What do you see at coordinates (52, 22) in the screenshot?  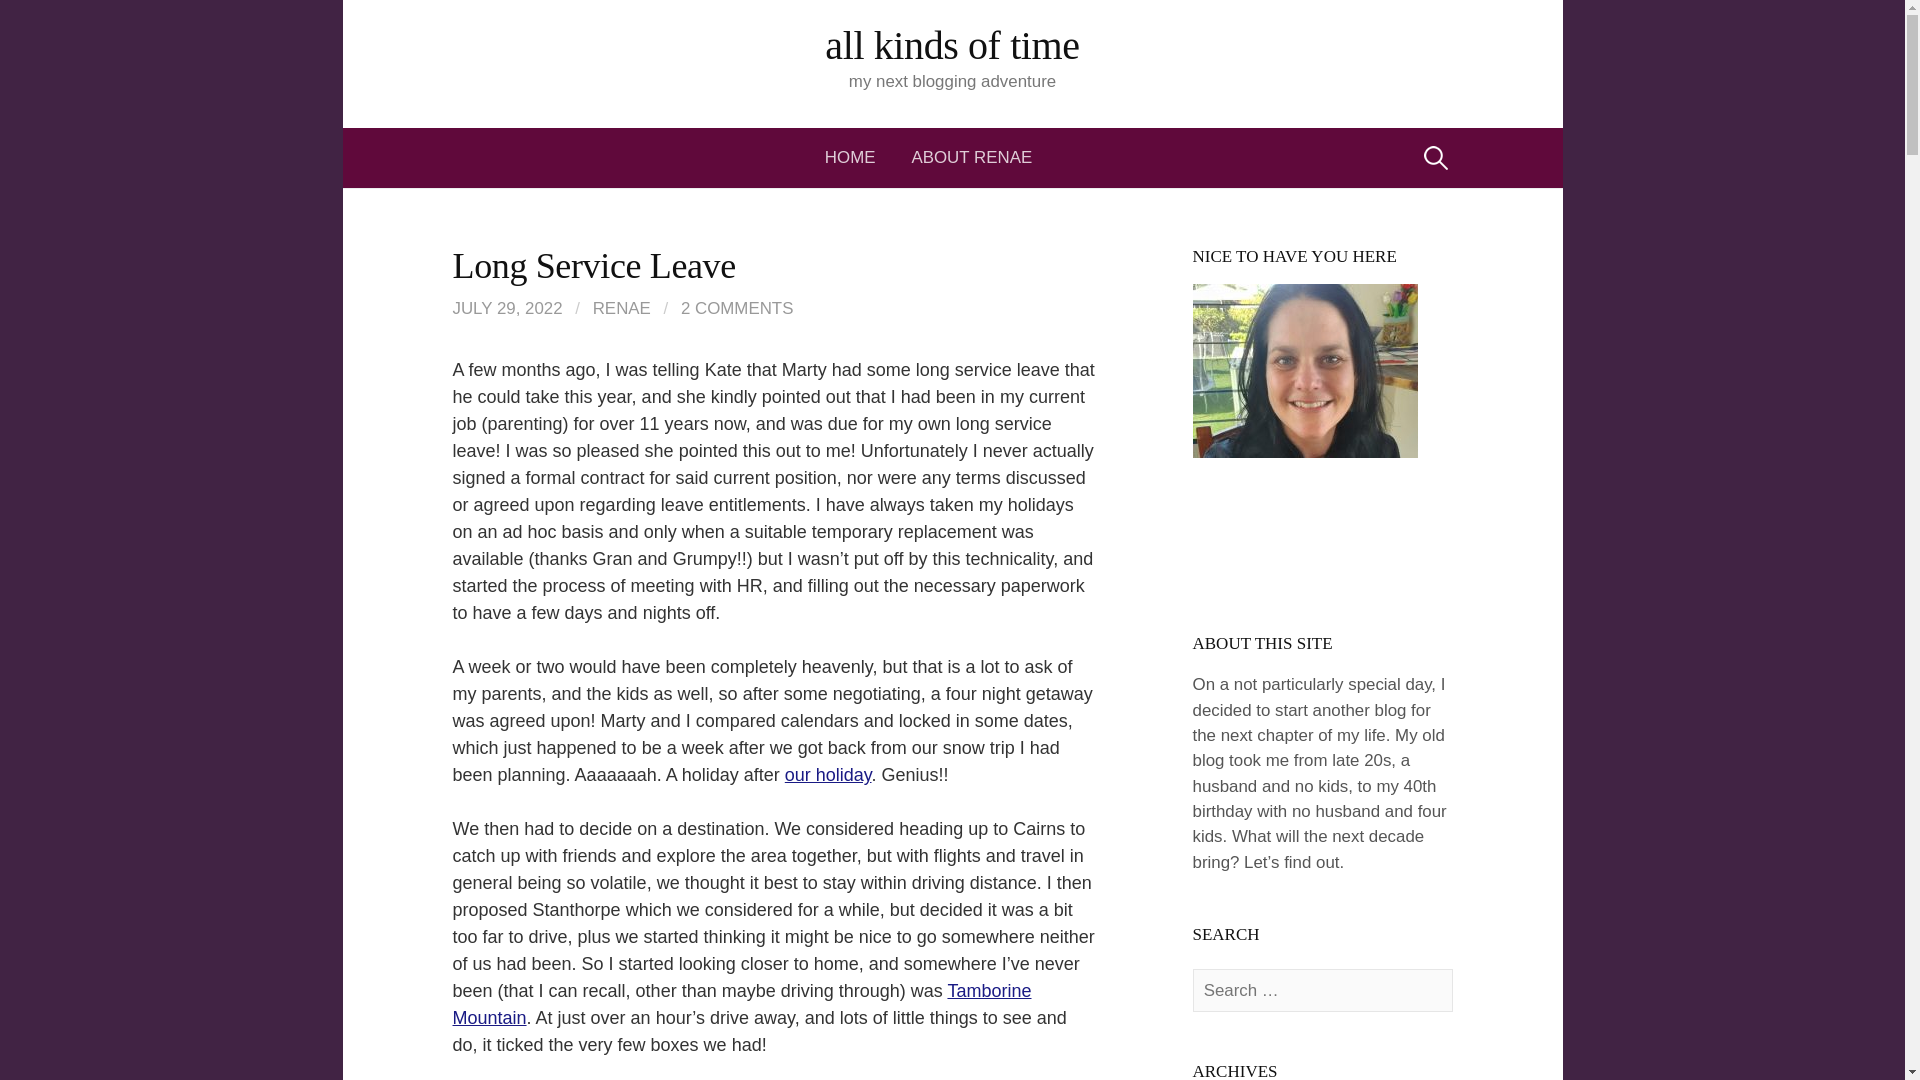 I see `Search` at bounding box center [52, 22].